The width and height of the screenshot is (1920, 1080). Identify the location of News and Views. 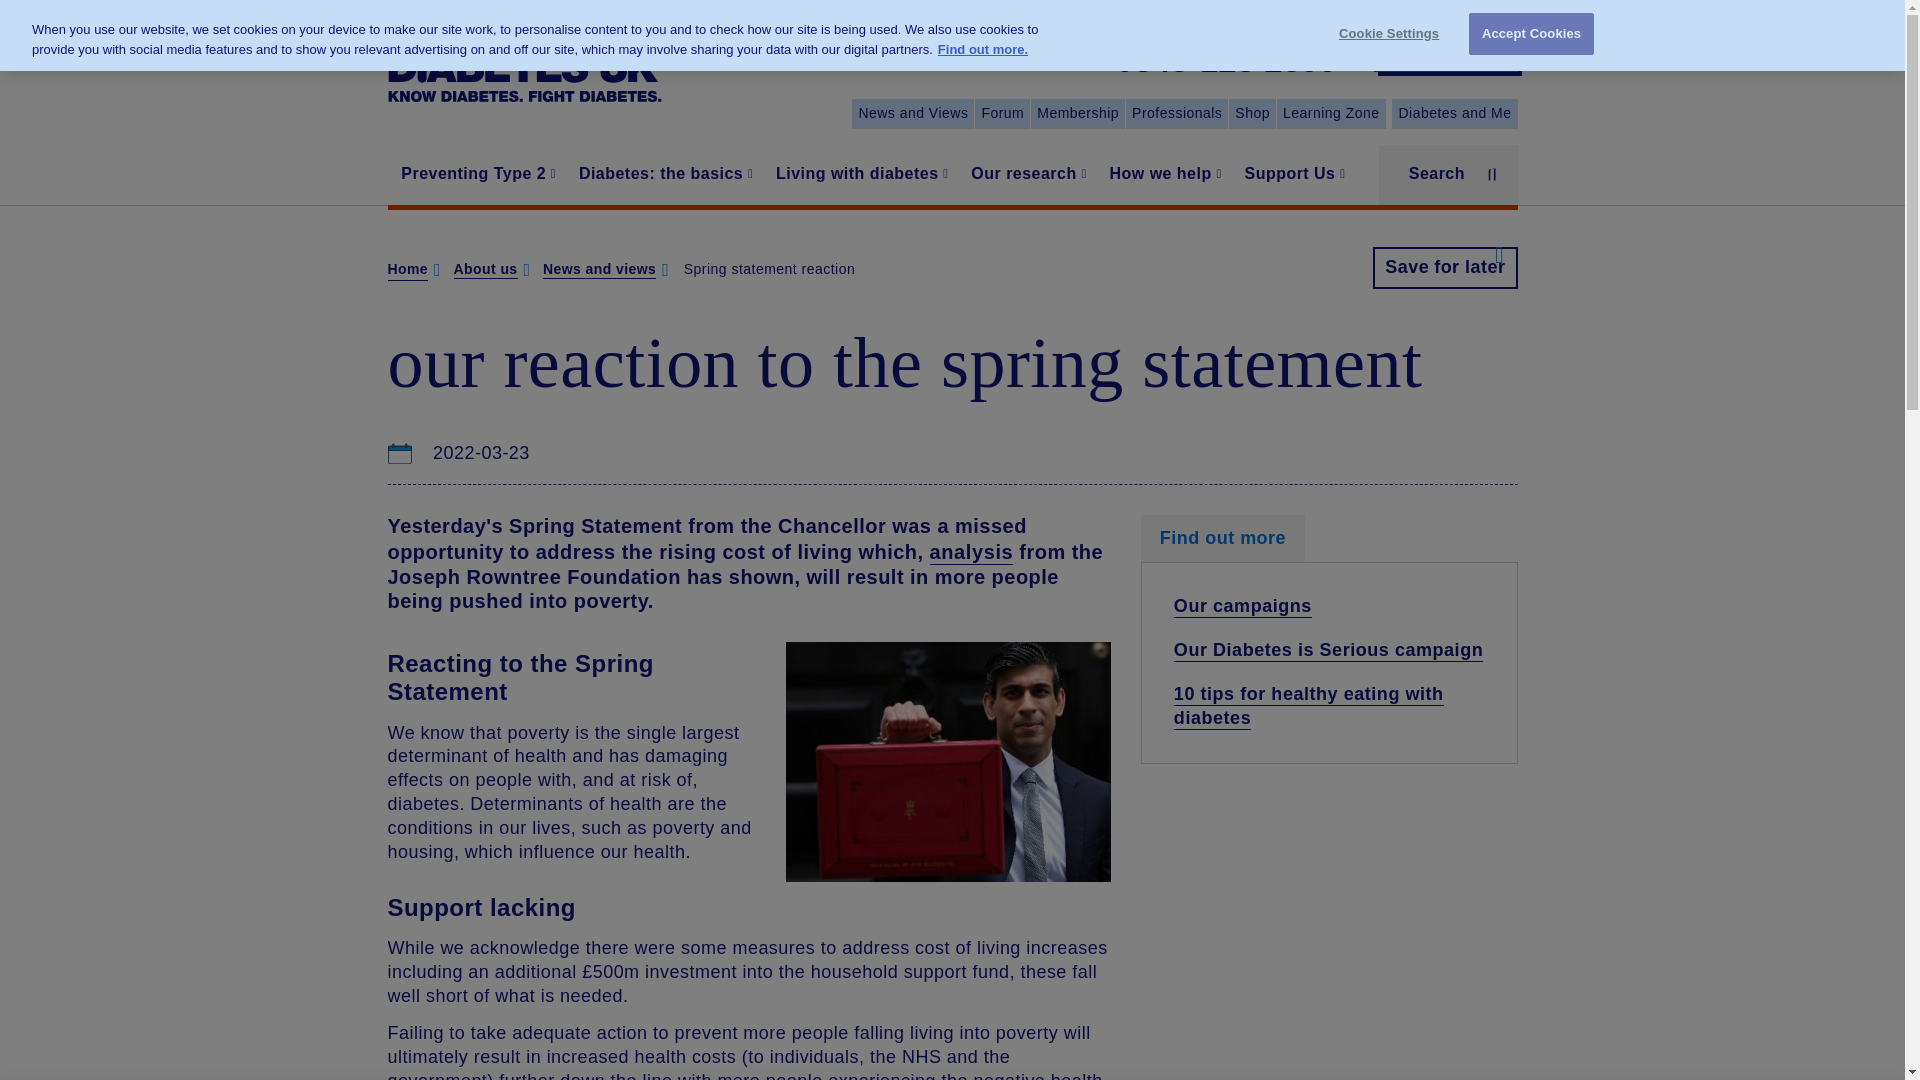
(912, 114).